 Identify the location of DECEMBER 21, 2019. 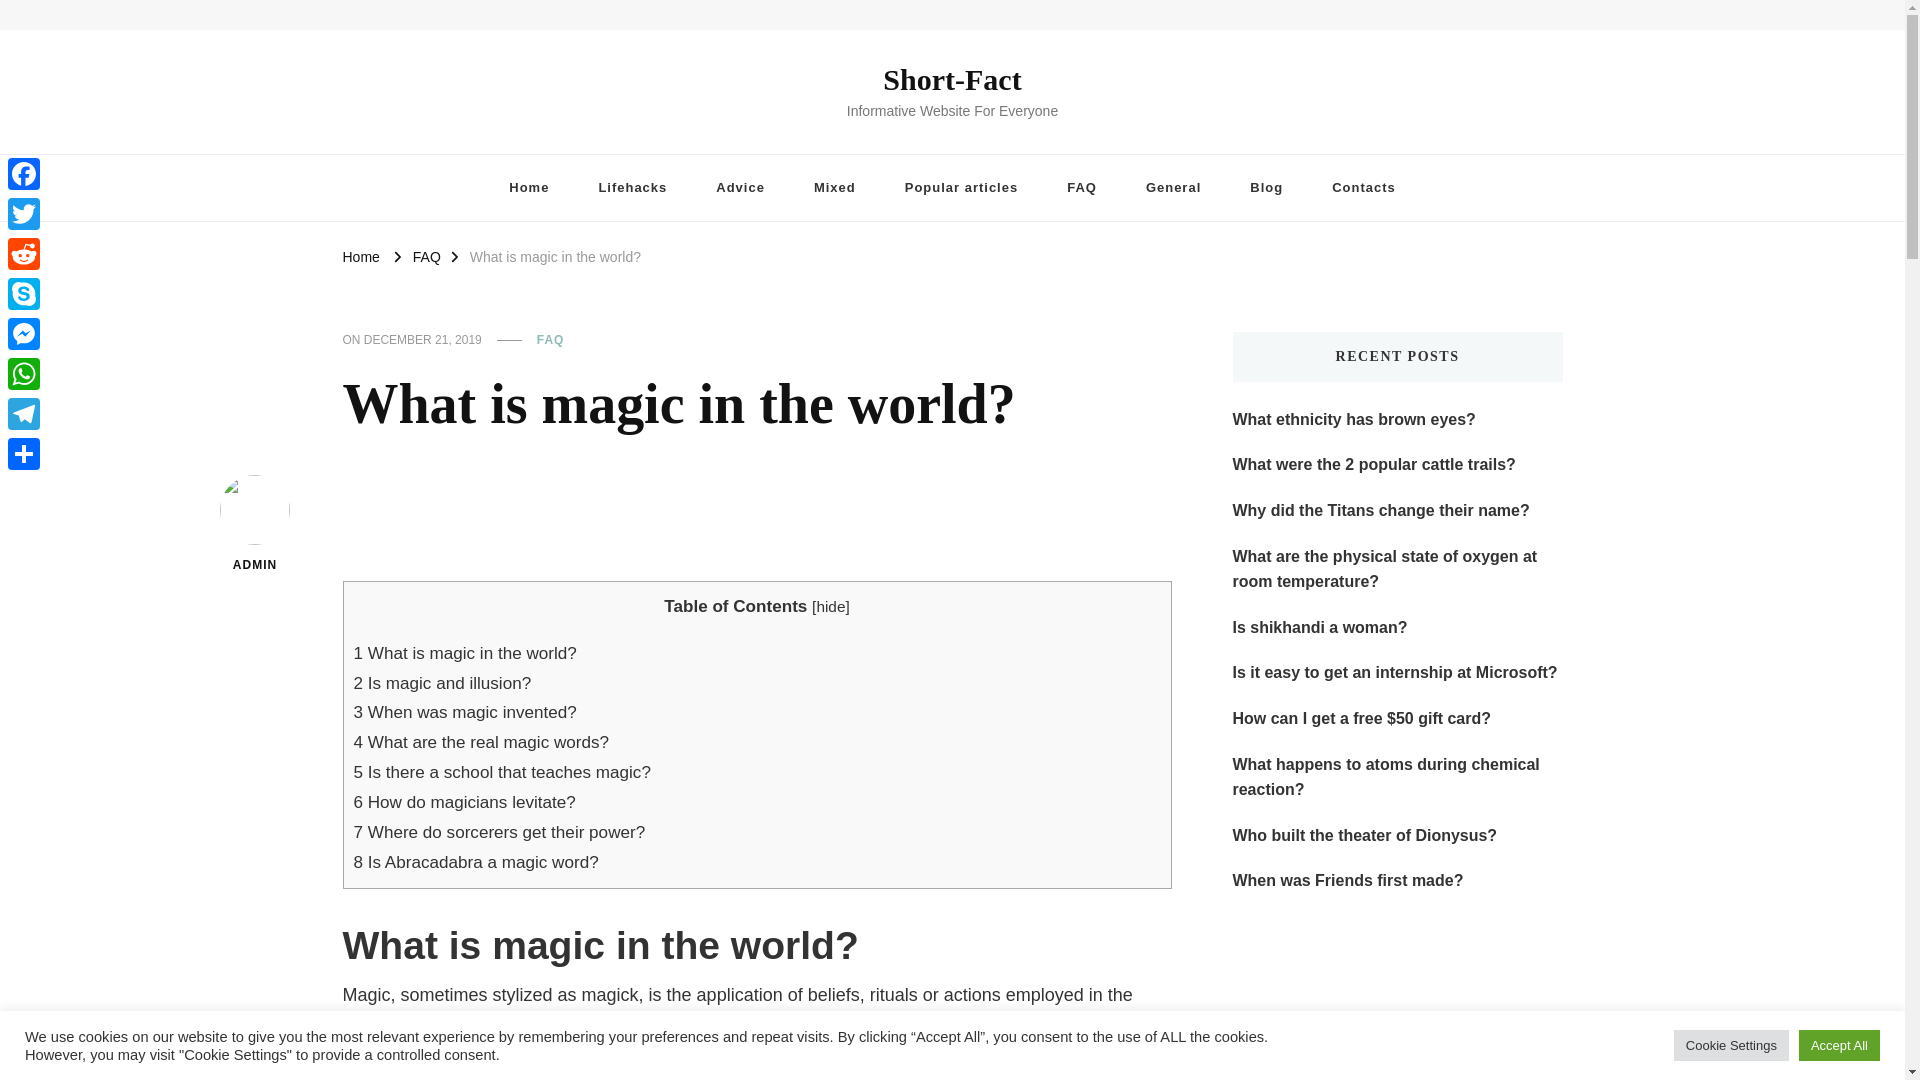
(422, 340).